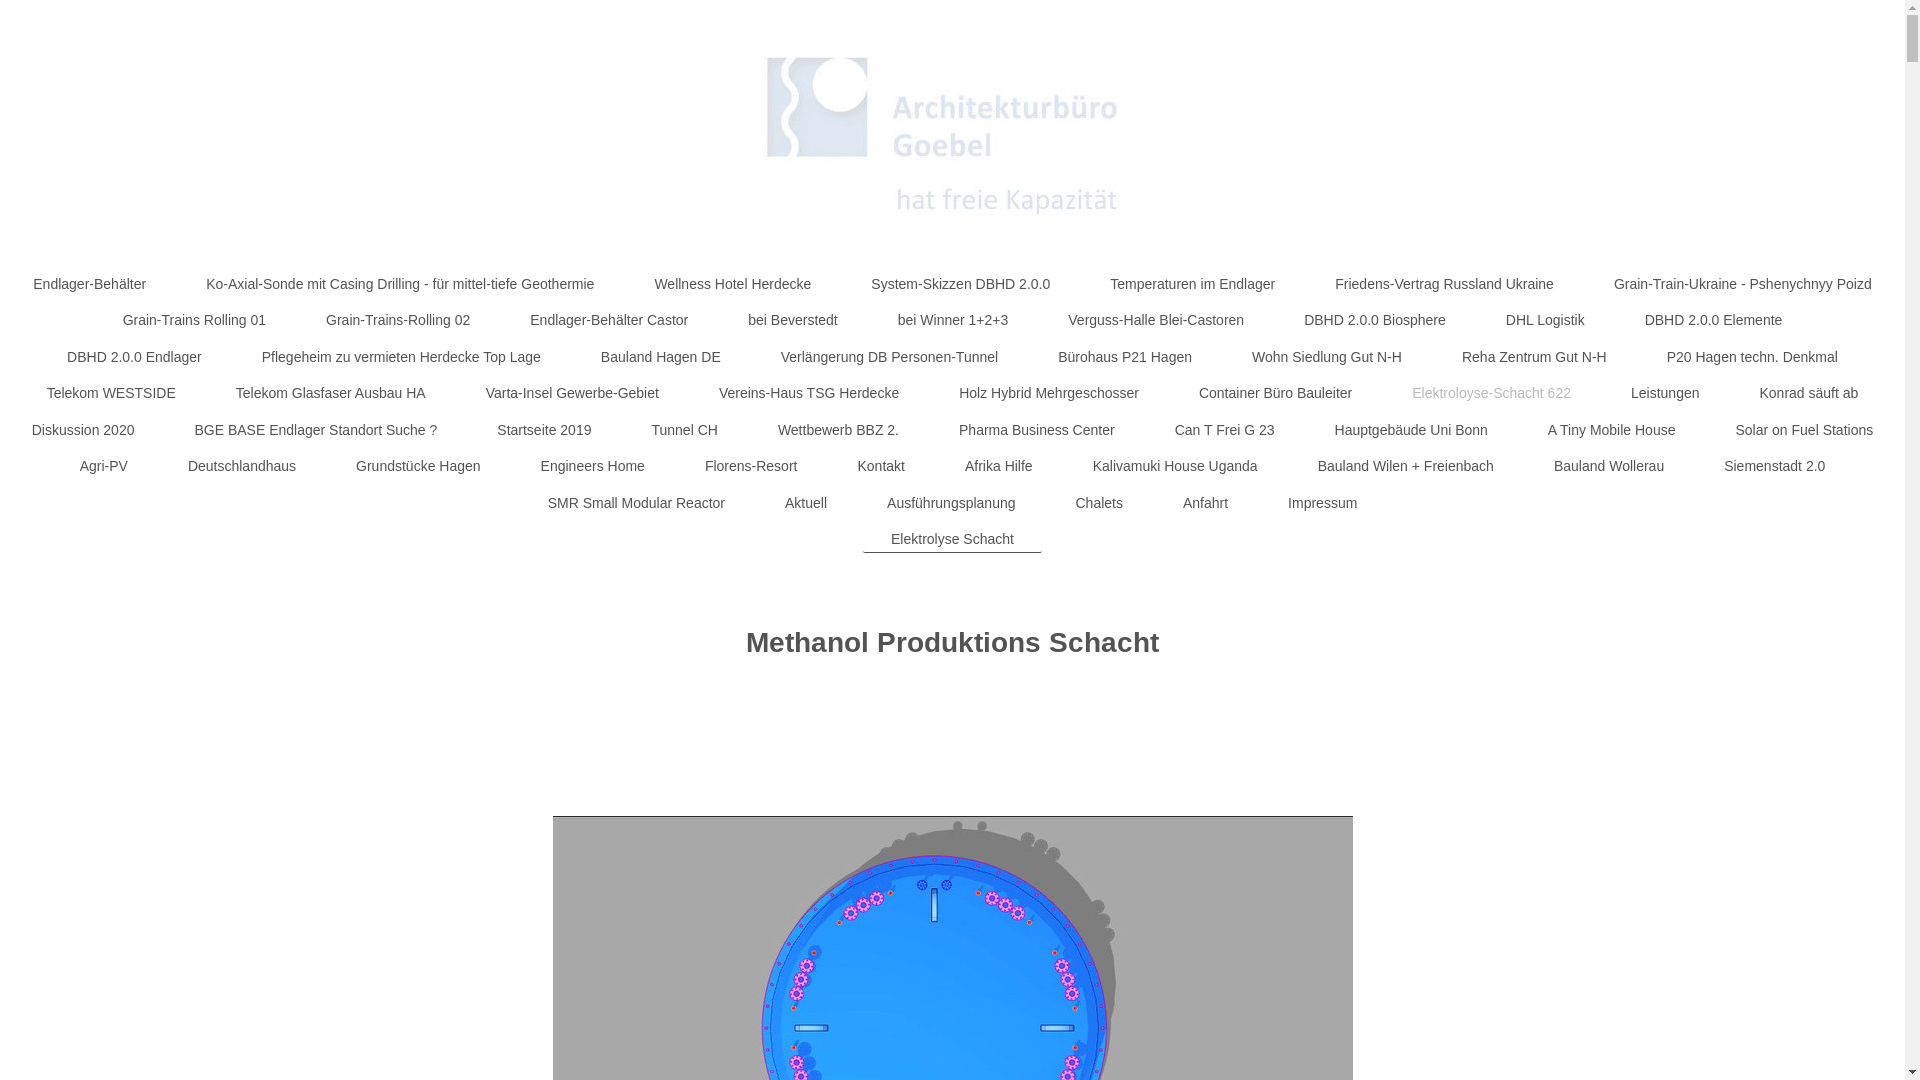  I want to click on P20 Hagen techn. Denkmal, so click(1752, 357).